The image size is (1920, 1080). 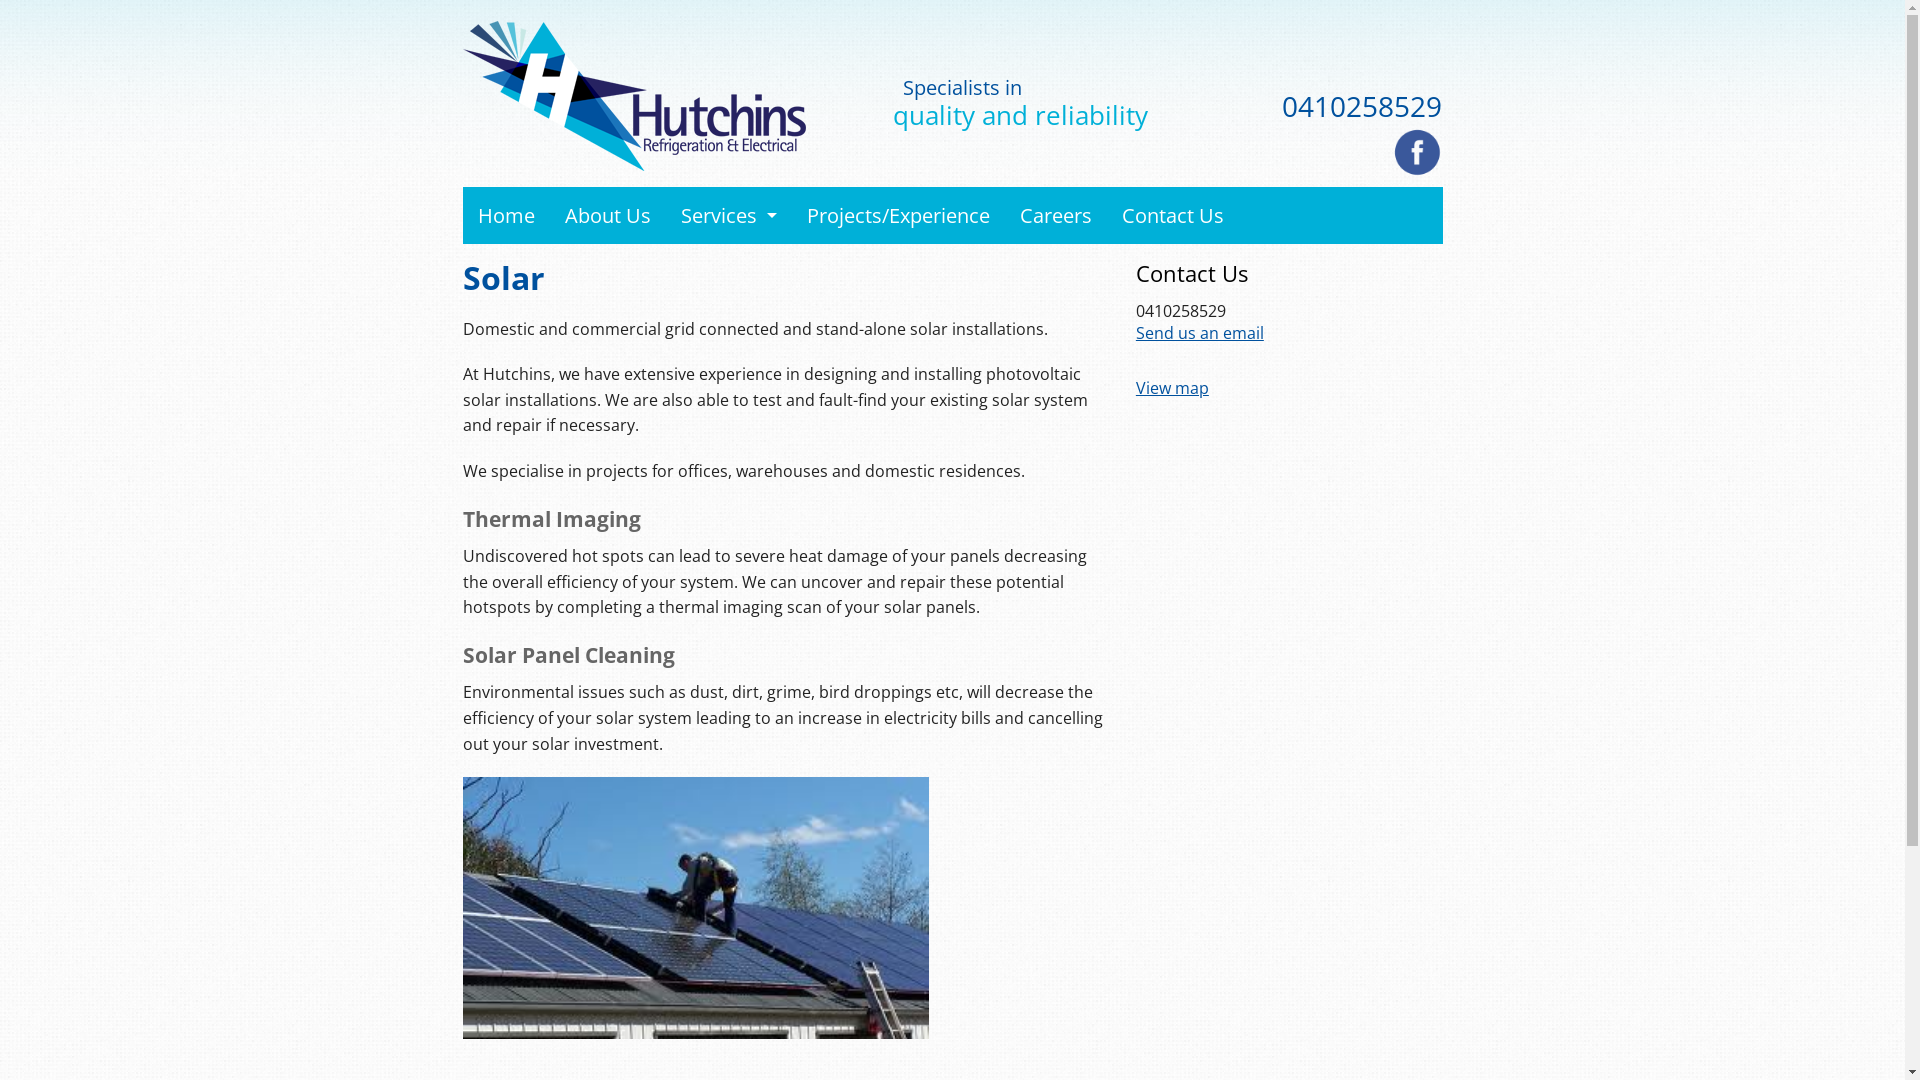 What do you see at coordinates (506, 215) in the screenshot?
I see `Home` at bounding box center [506, 215].